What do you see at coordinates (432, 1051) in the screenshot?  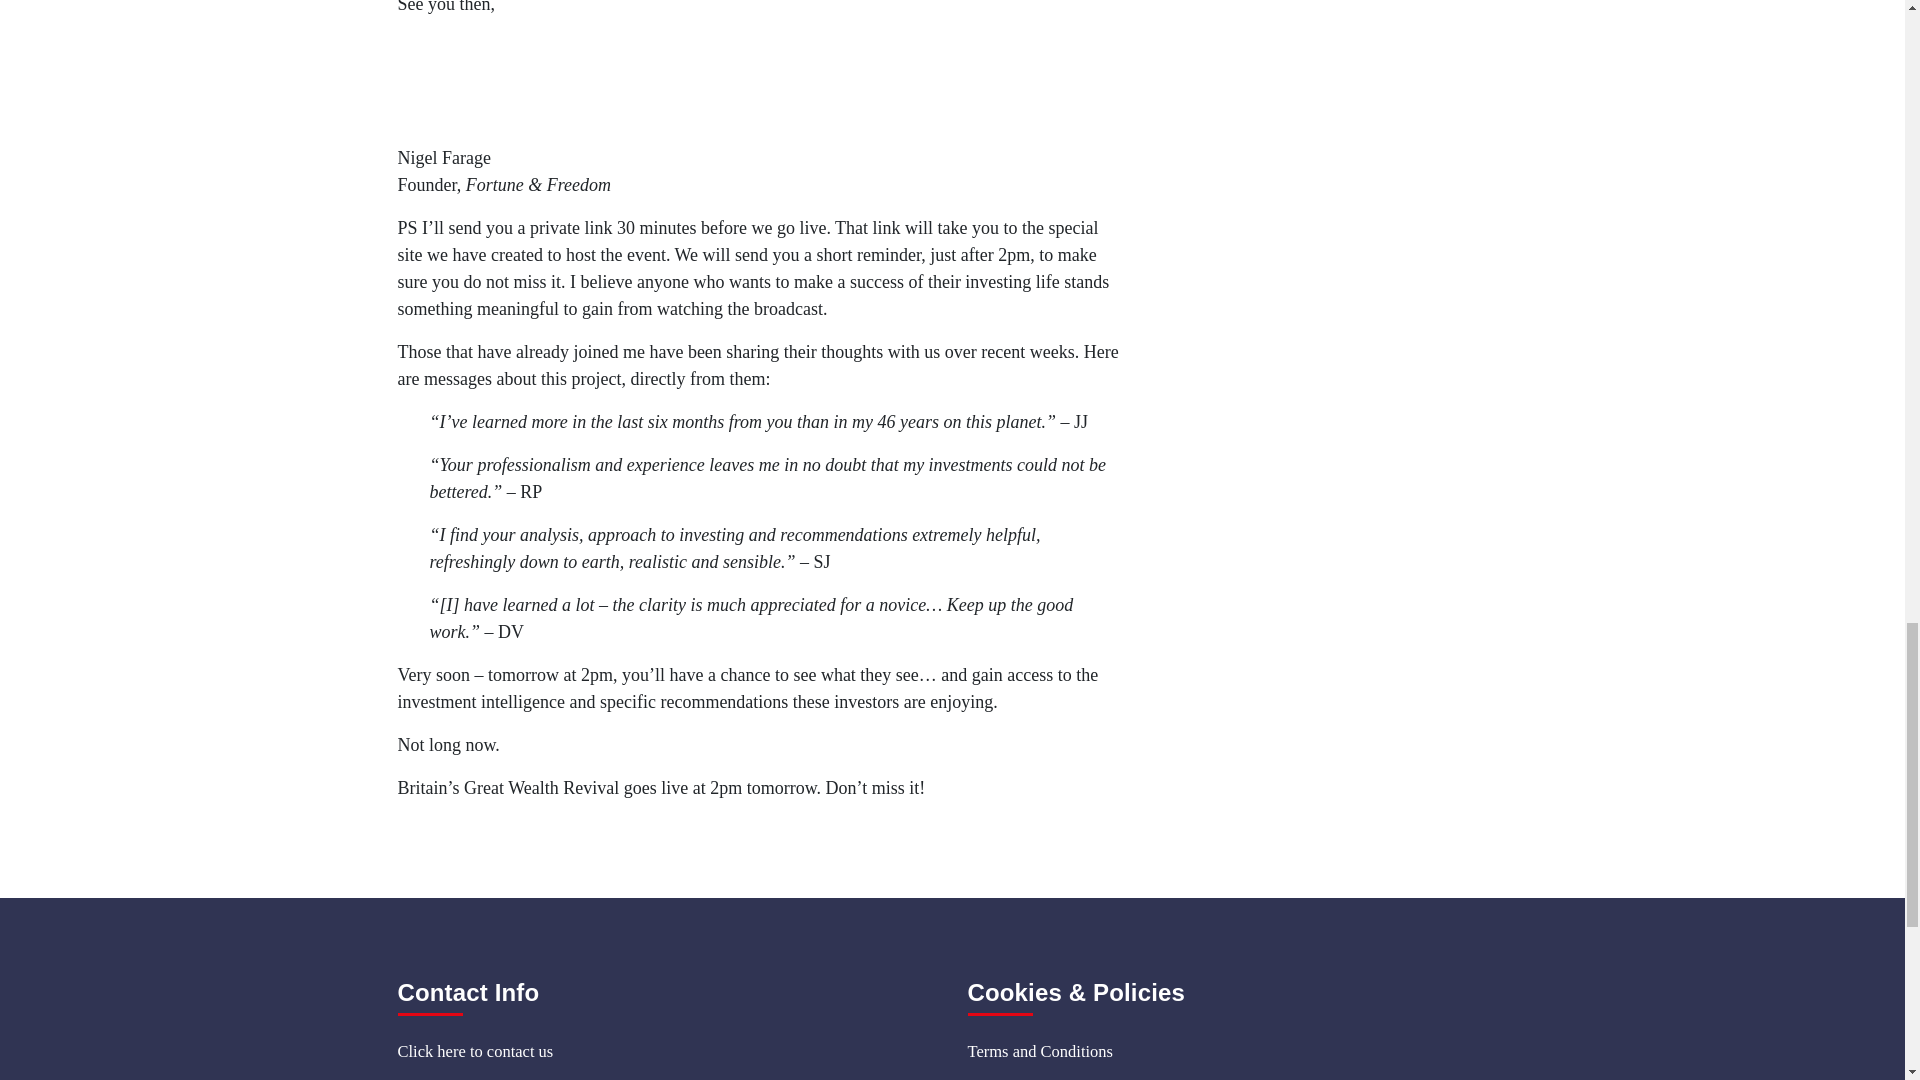 I see `Click here` at bounding box center [432, 1051].